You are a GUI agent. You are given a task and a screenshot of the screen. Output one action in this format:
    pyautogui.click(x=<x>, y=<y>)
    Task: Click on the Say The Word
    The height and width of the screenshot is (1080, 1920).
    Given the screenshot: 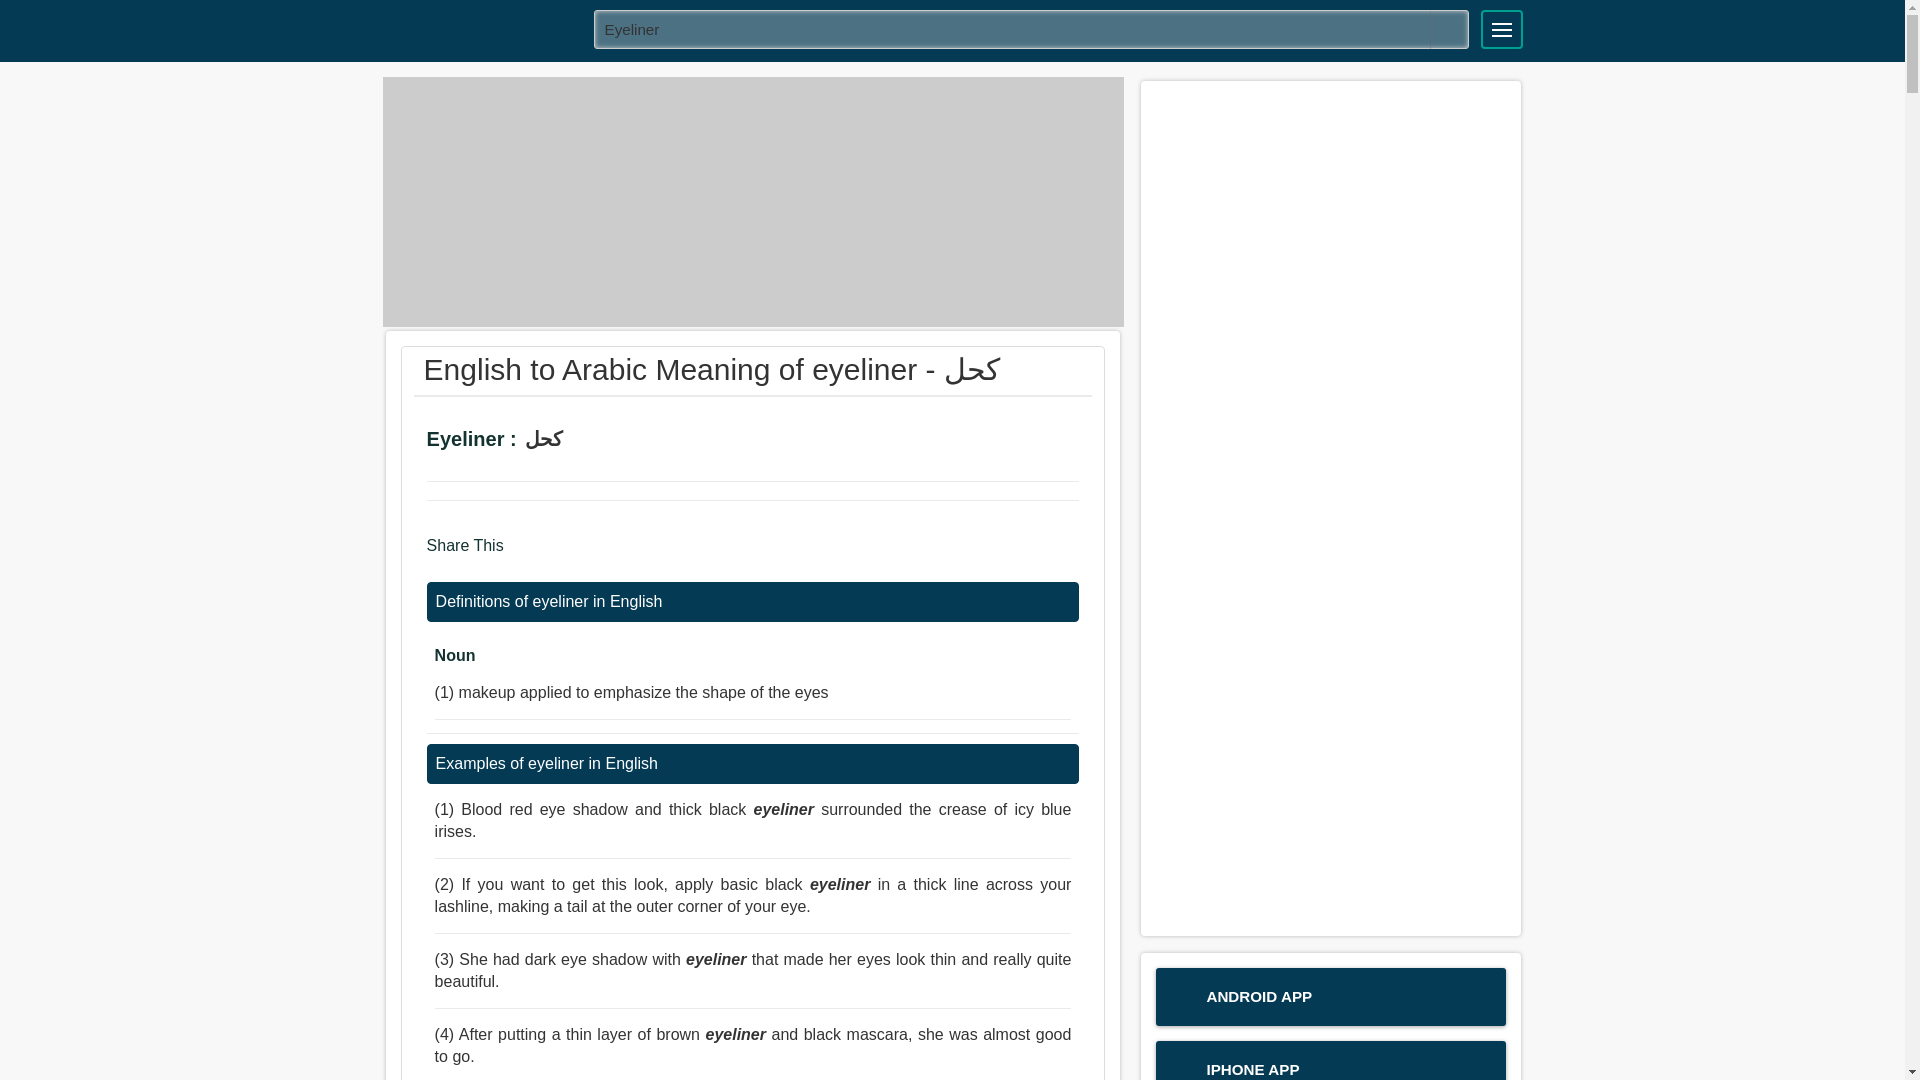 What is the action you would take?
    pyautogui.click(x=596, y=442)
    